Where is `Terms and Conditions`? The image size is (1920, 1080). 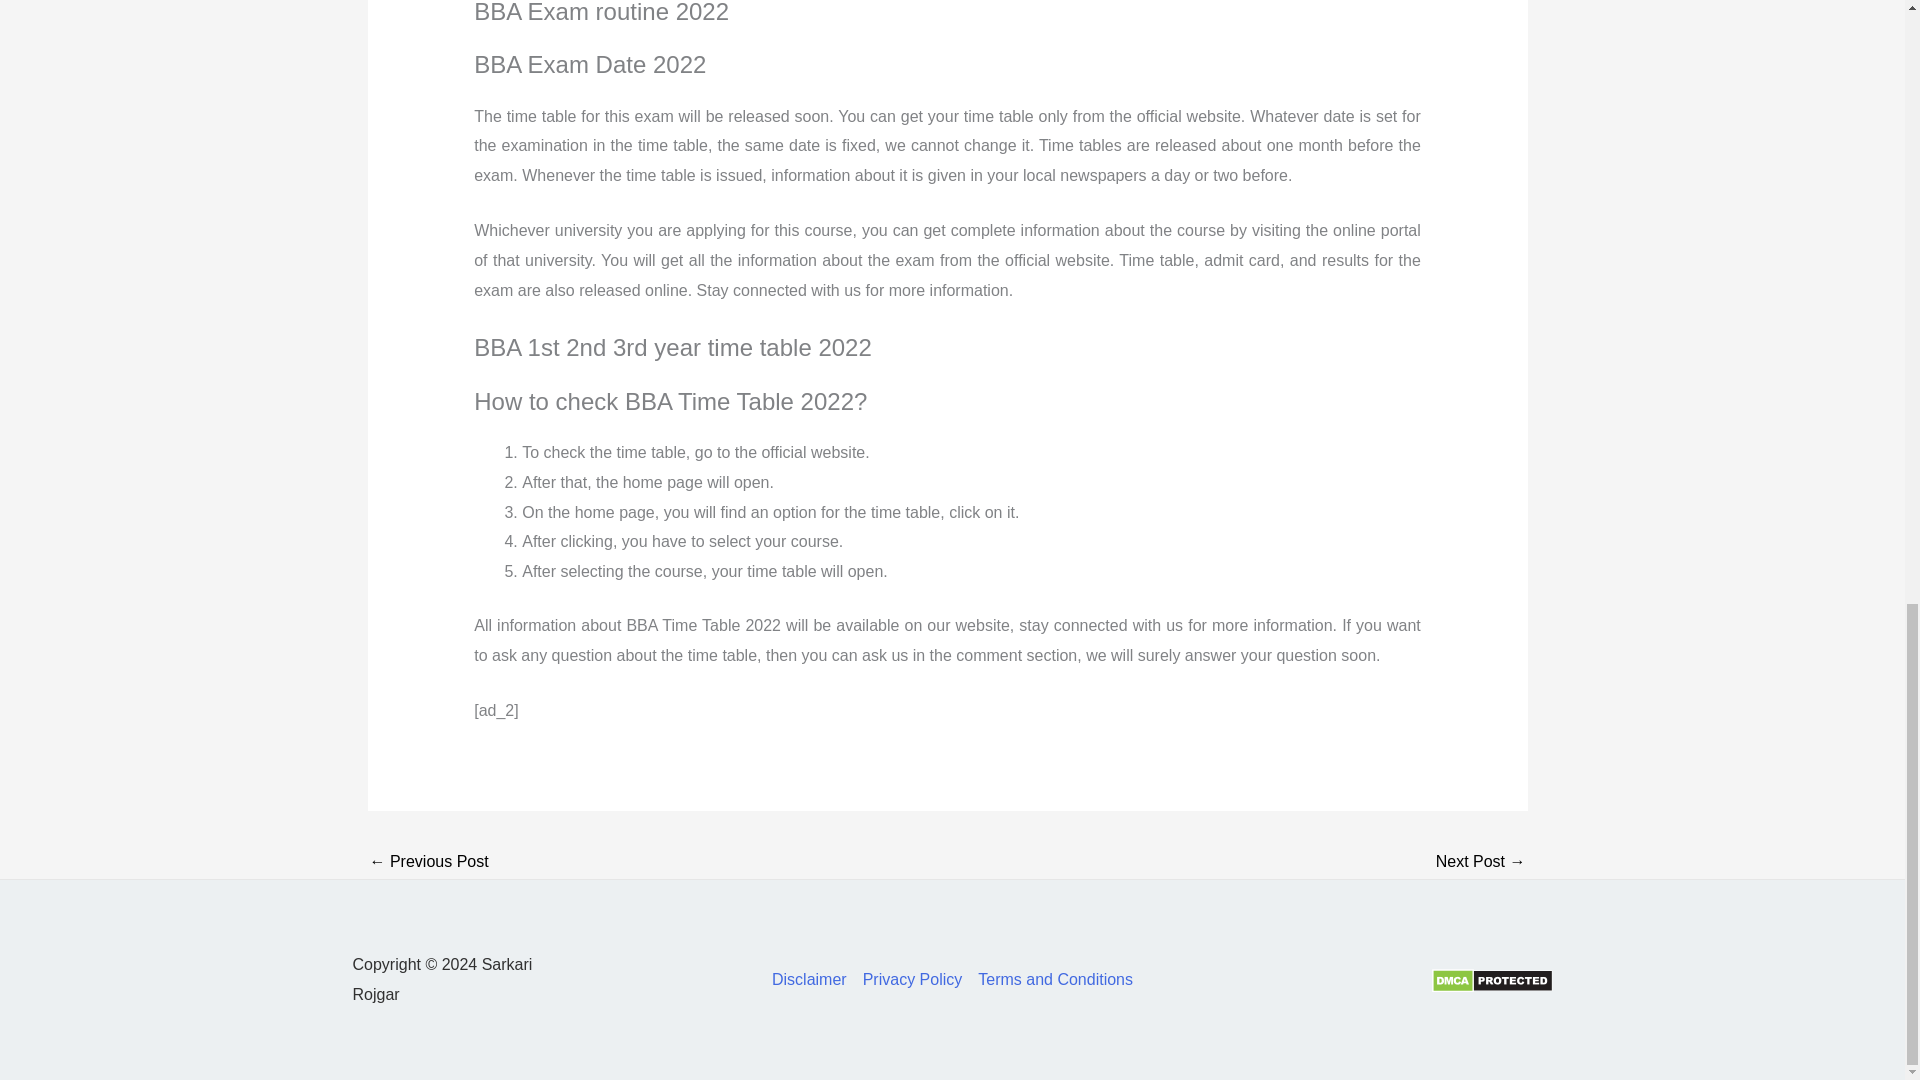 Terms and Conditions is located at coordinates (1050, 980).